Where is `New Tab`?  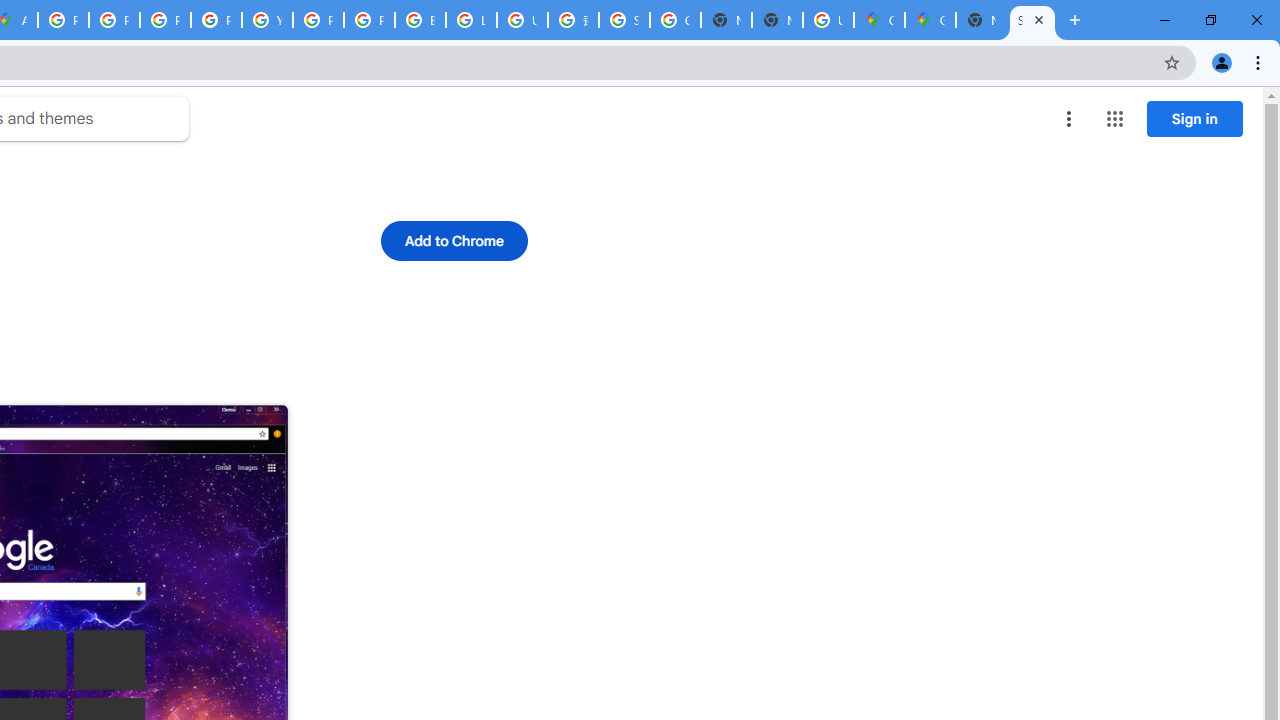
New Tab is located at coordinates (982, 20).